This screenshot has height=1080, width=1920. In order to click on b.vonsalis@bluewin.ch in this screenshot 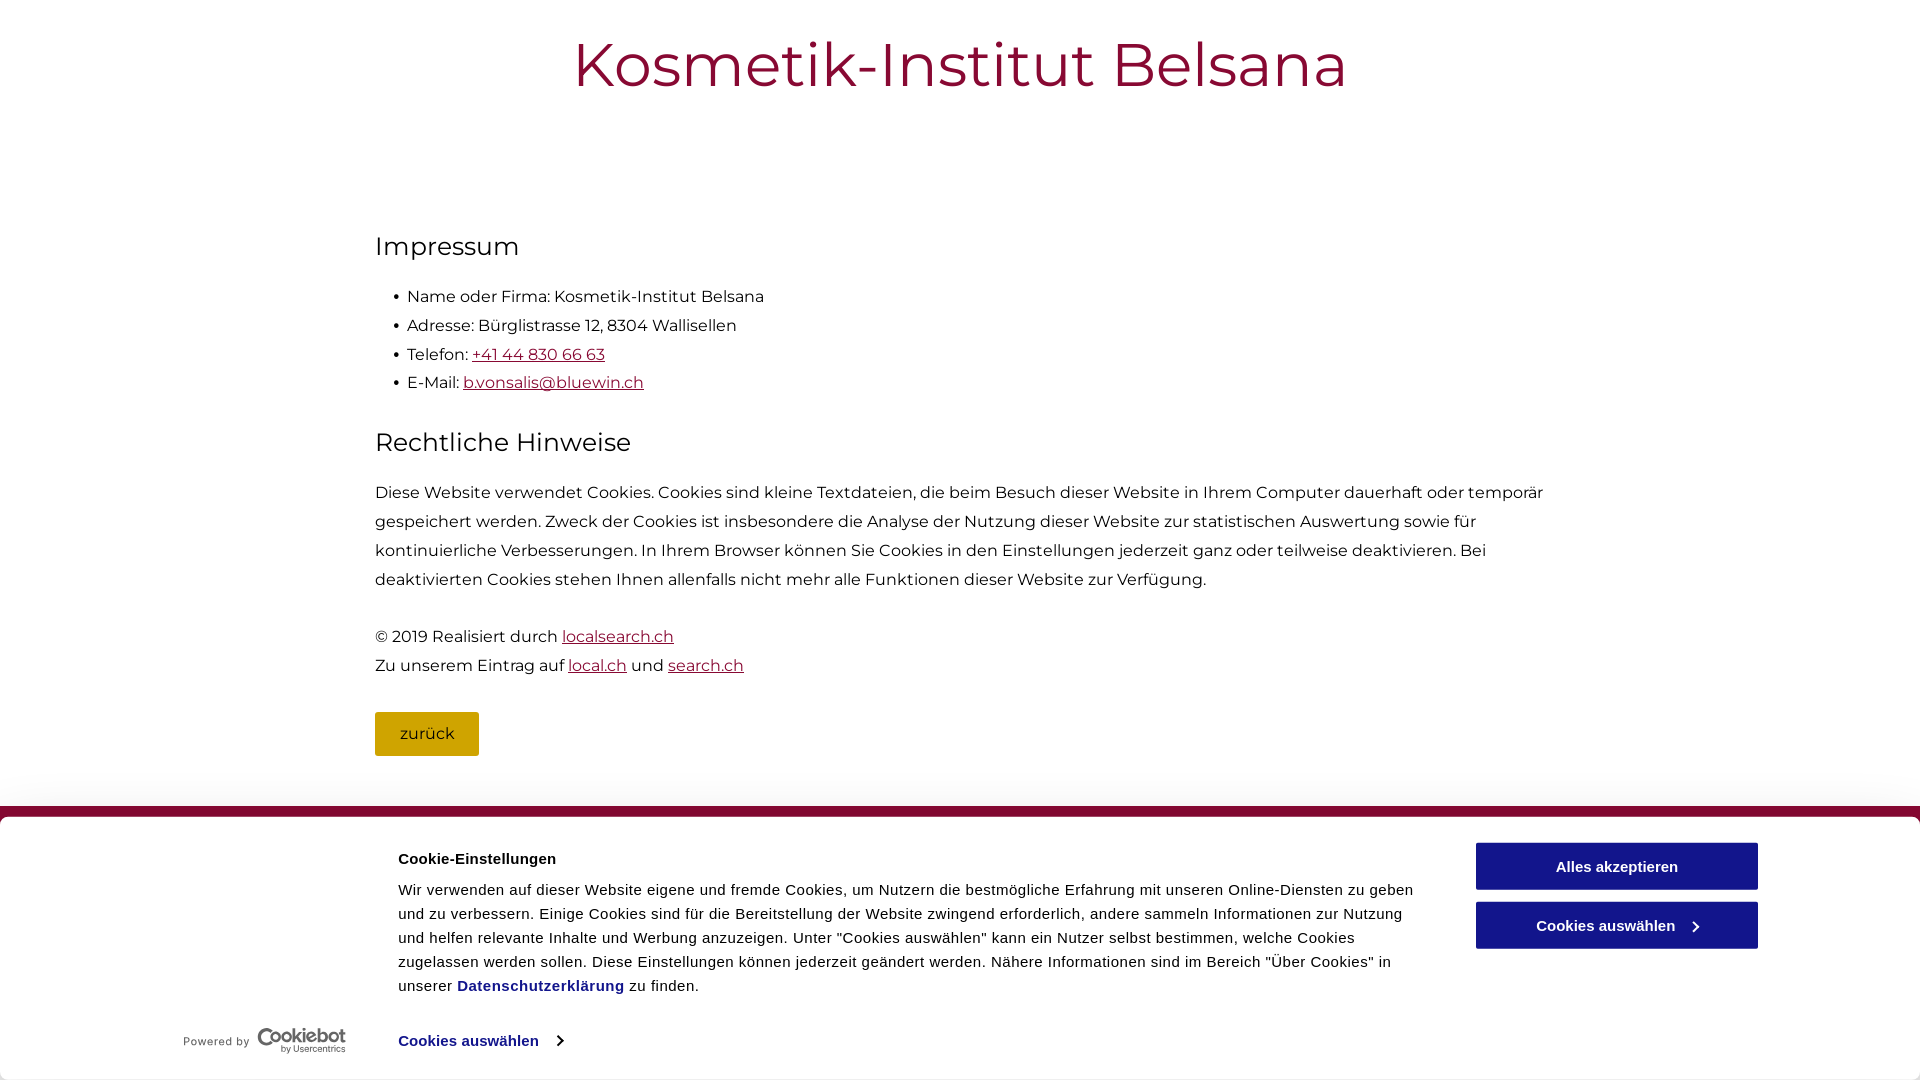, I will do `click(554, 382)`.